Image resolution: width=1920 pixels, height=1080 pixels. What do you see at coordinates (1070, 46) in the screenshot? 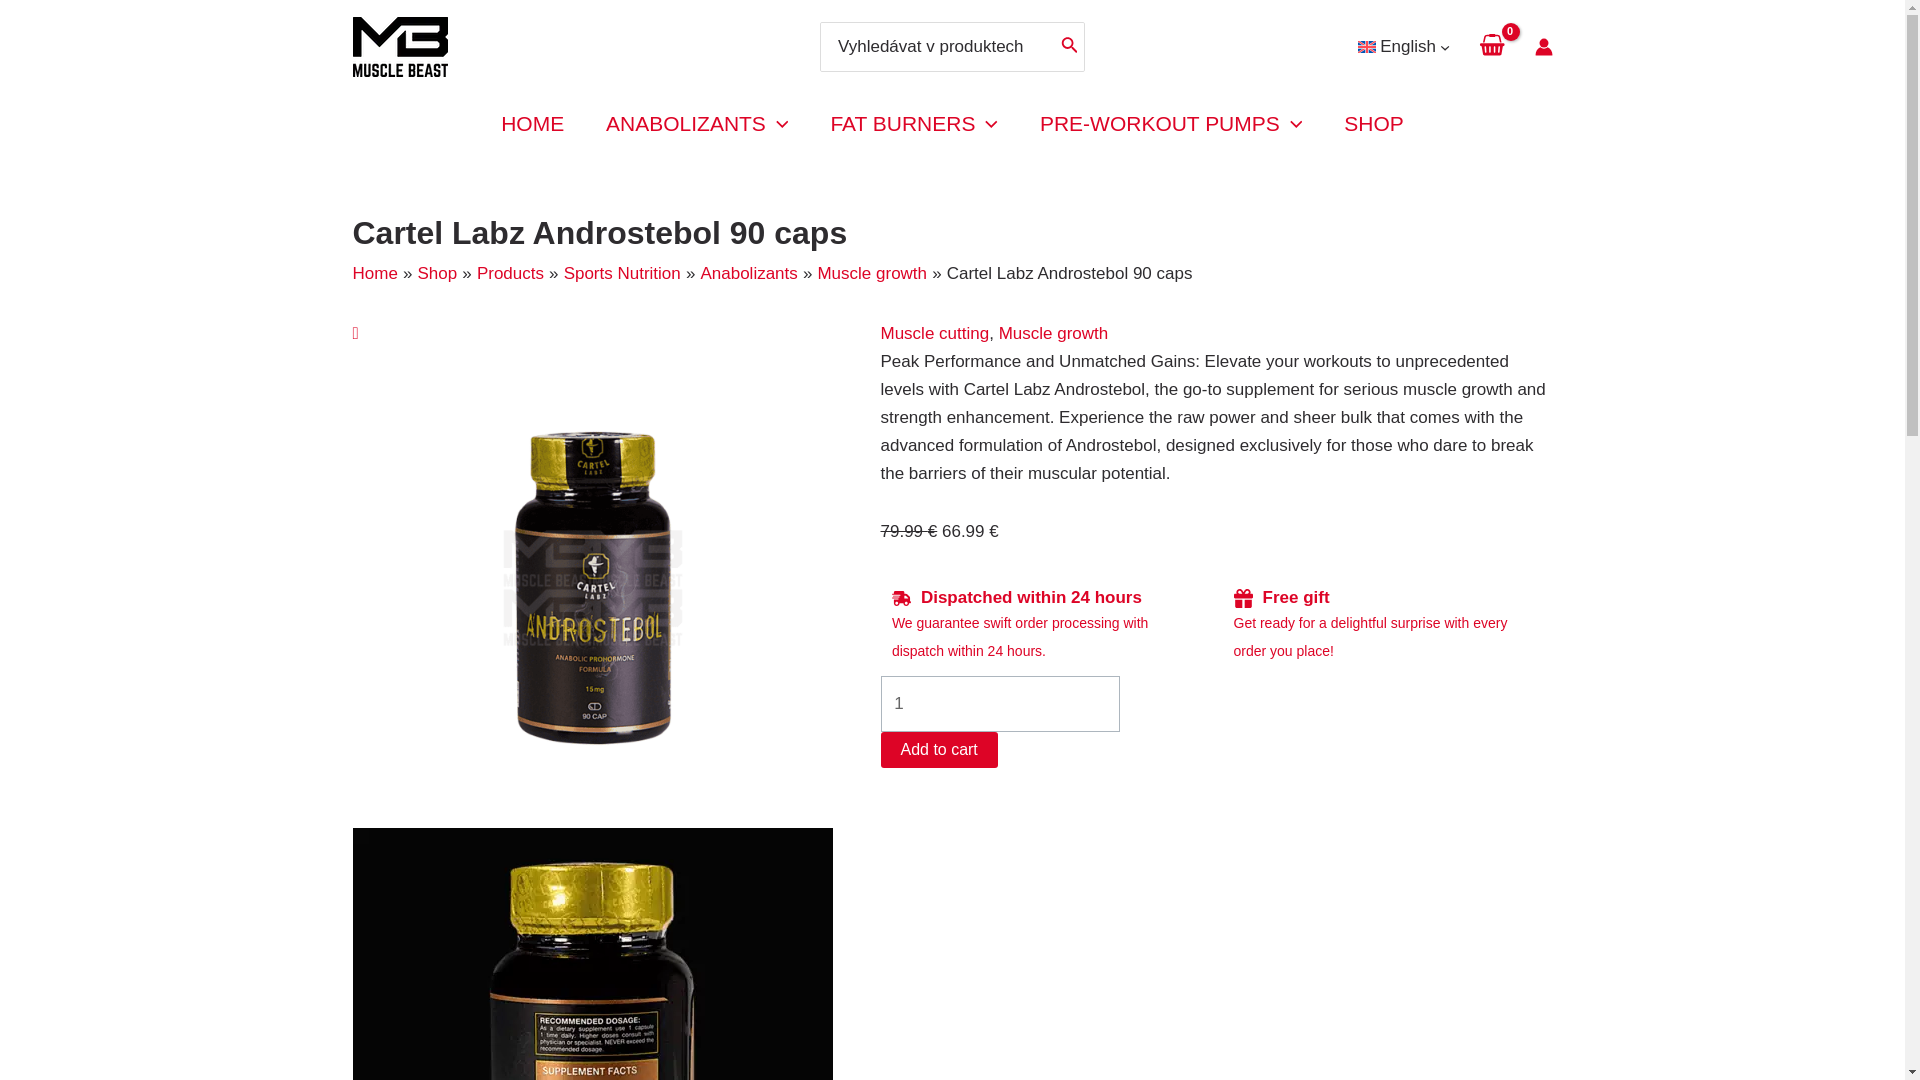
I see `Search` at bounding box center [1070, 46].